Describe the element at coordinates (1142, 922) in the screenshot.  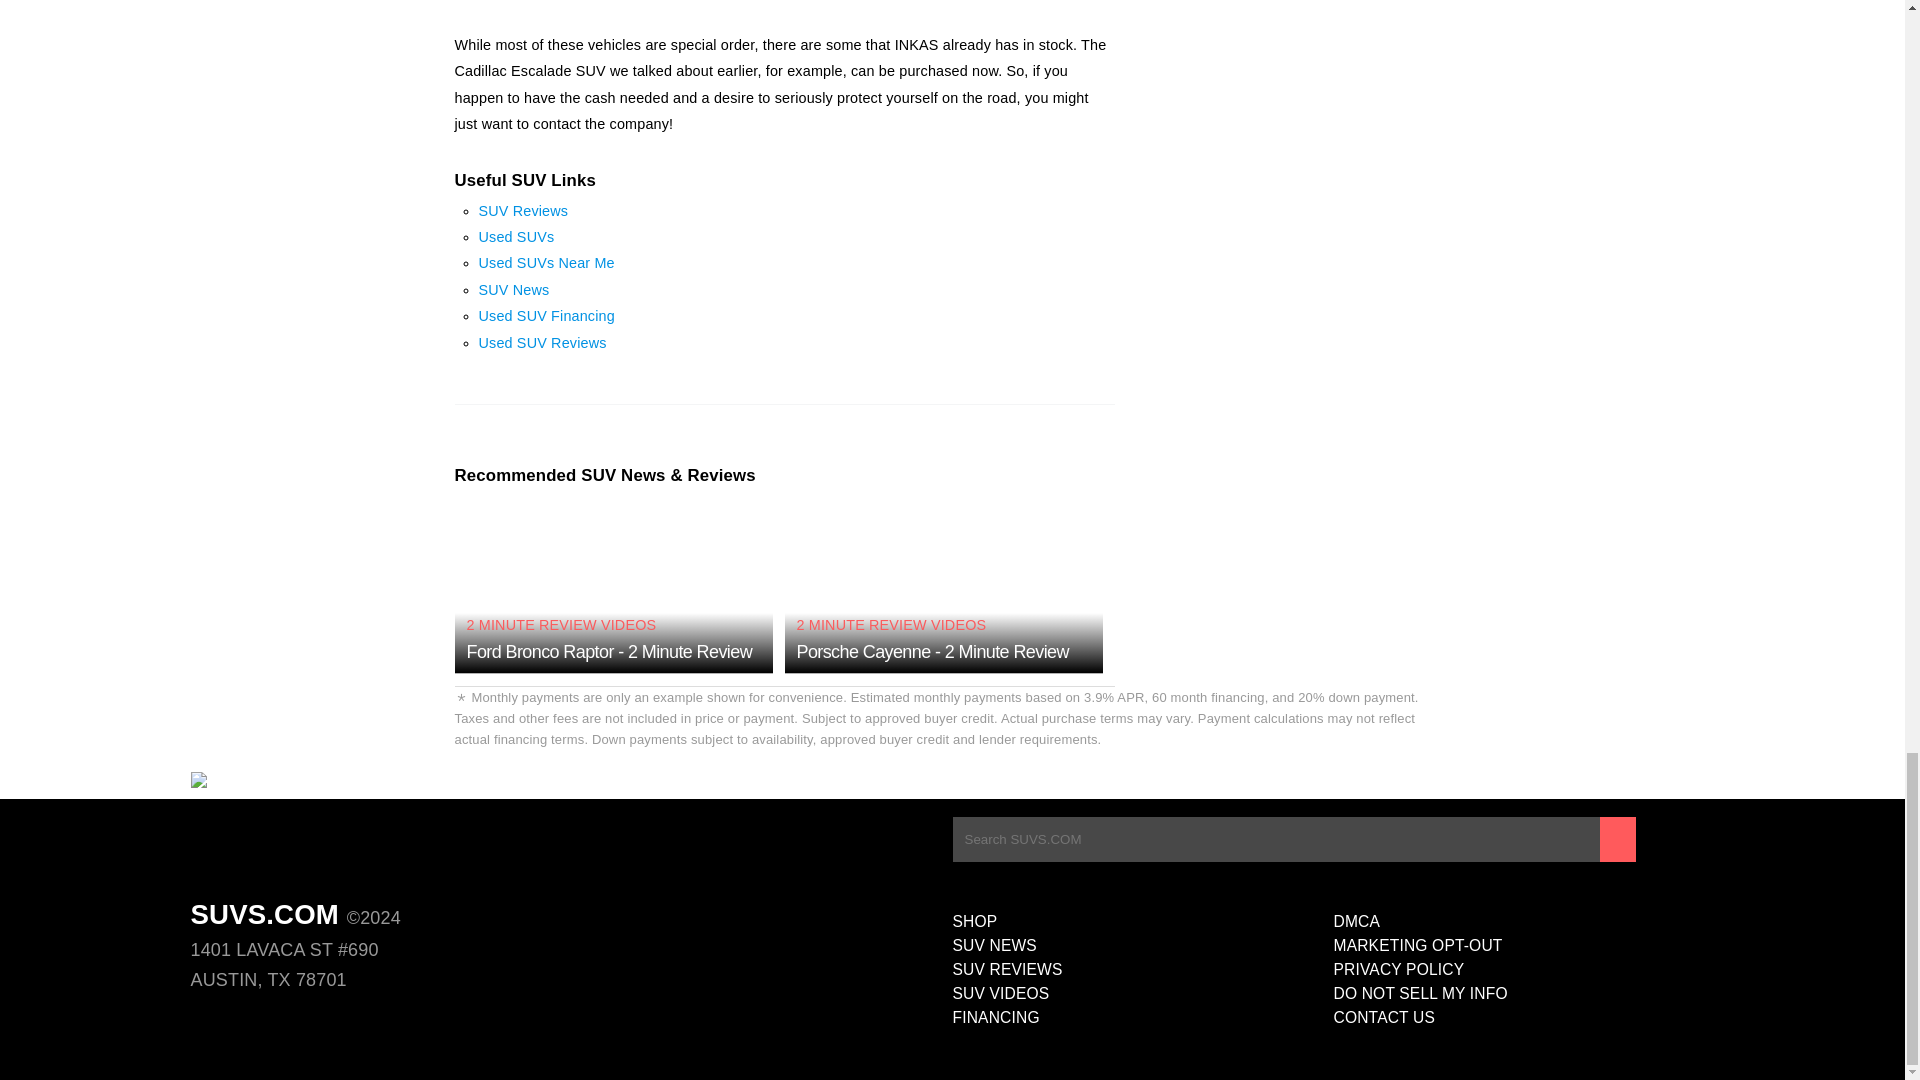
I see `SHOP` at that location.